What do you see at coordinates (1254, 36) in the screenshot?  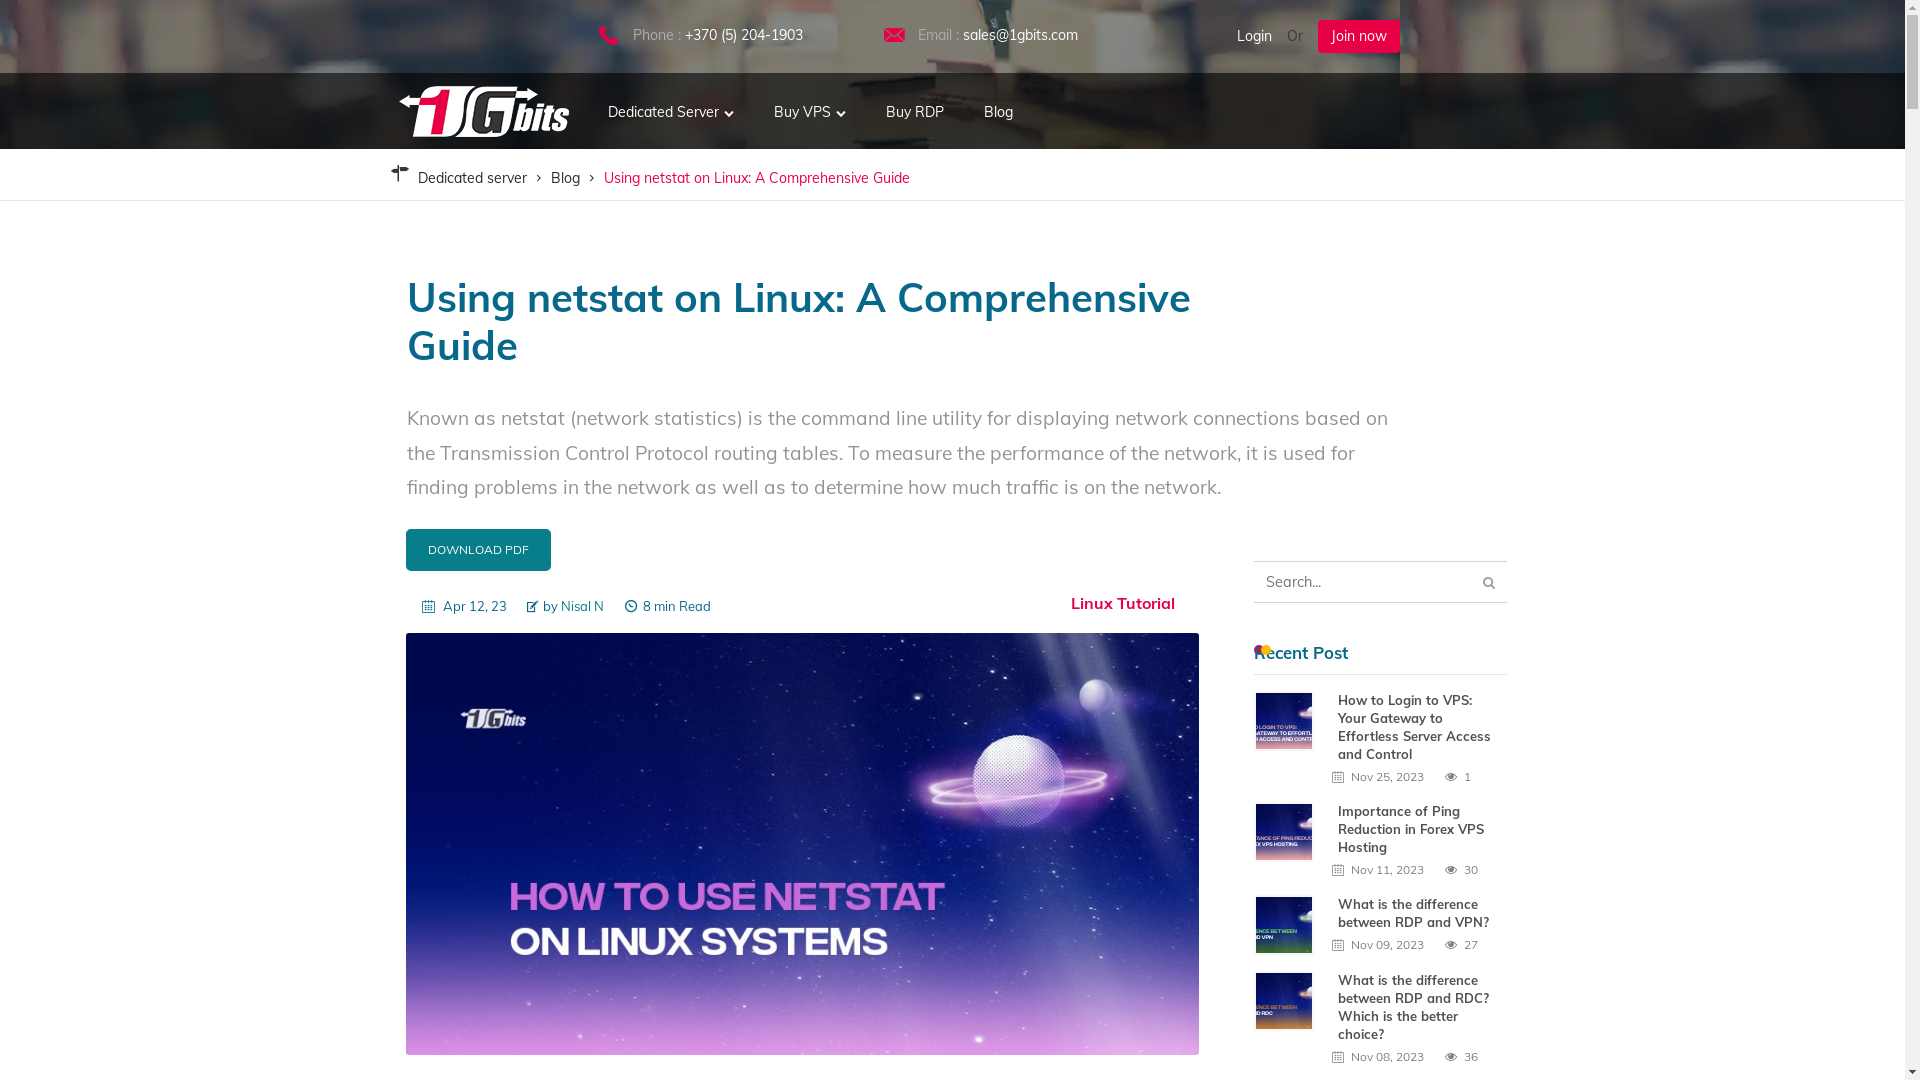 I see `Login` at bounding box center [1254, 36].